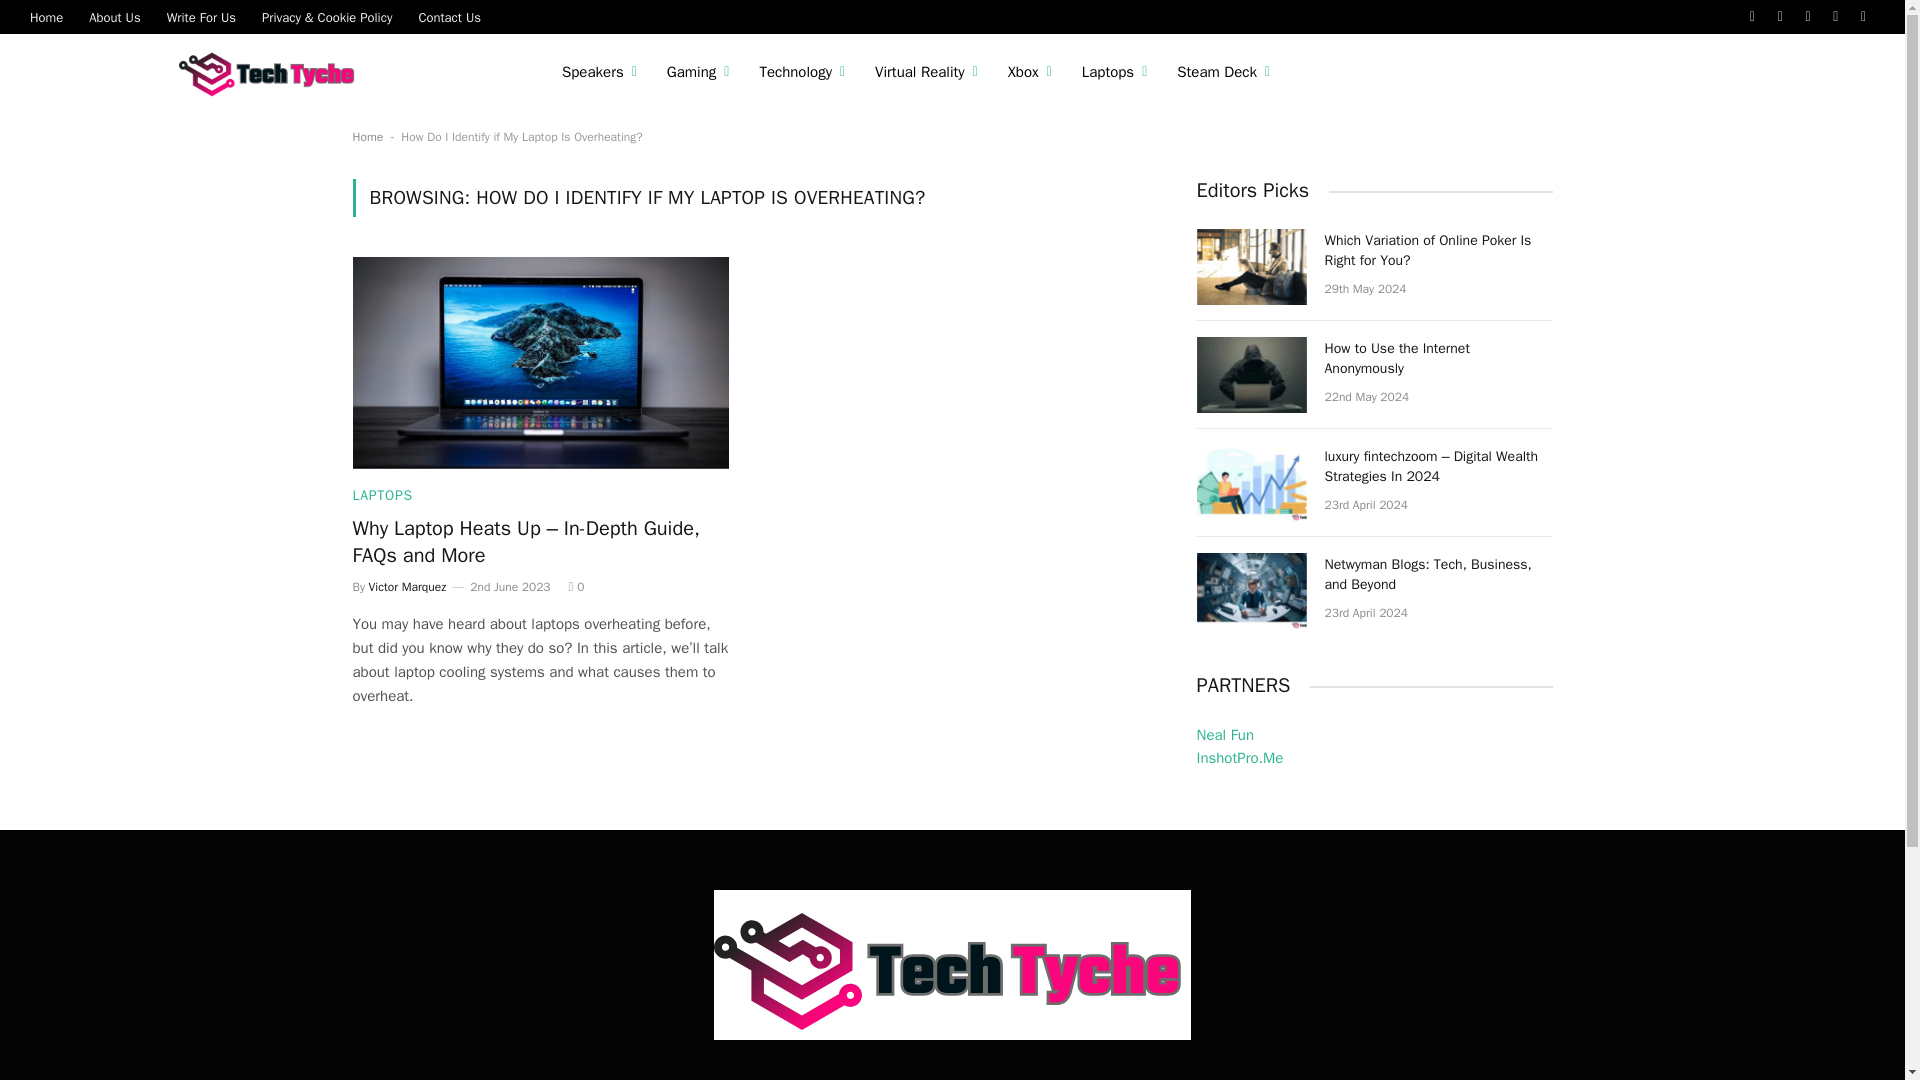 Image resolution: width=1920 pixels, height=1080 pixels. What do you see at coordinates (46, 16) in the screenshot?
I see `Home` at bounding box center [46, 16].